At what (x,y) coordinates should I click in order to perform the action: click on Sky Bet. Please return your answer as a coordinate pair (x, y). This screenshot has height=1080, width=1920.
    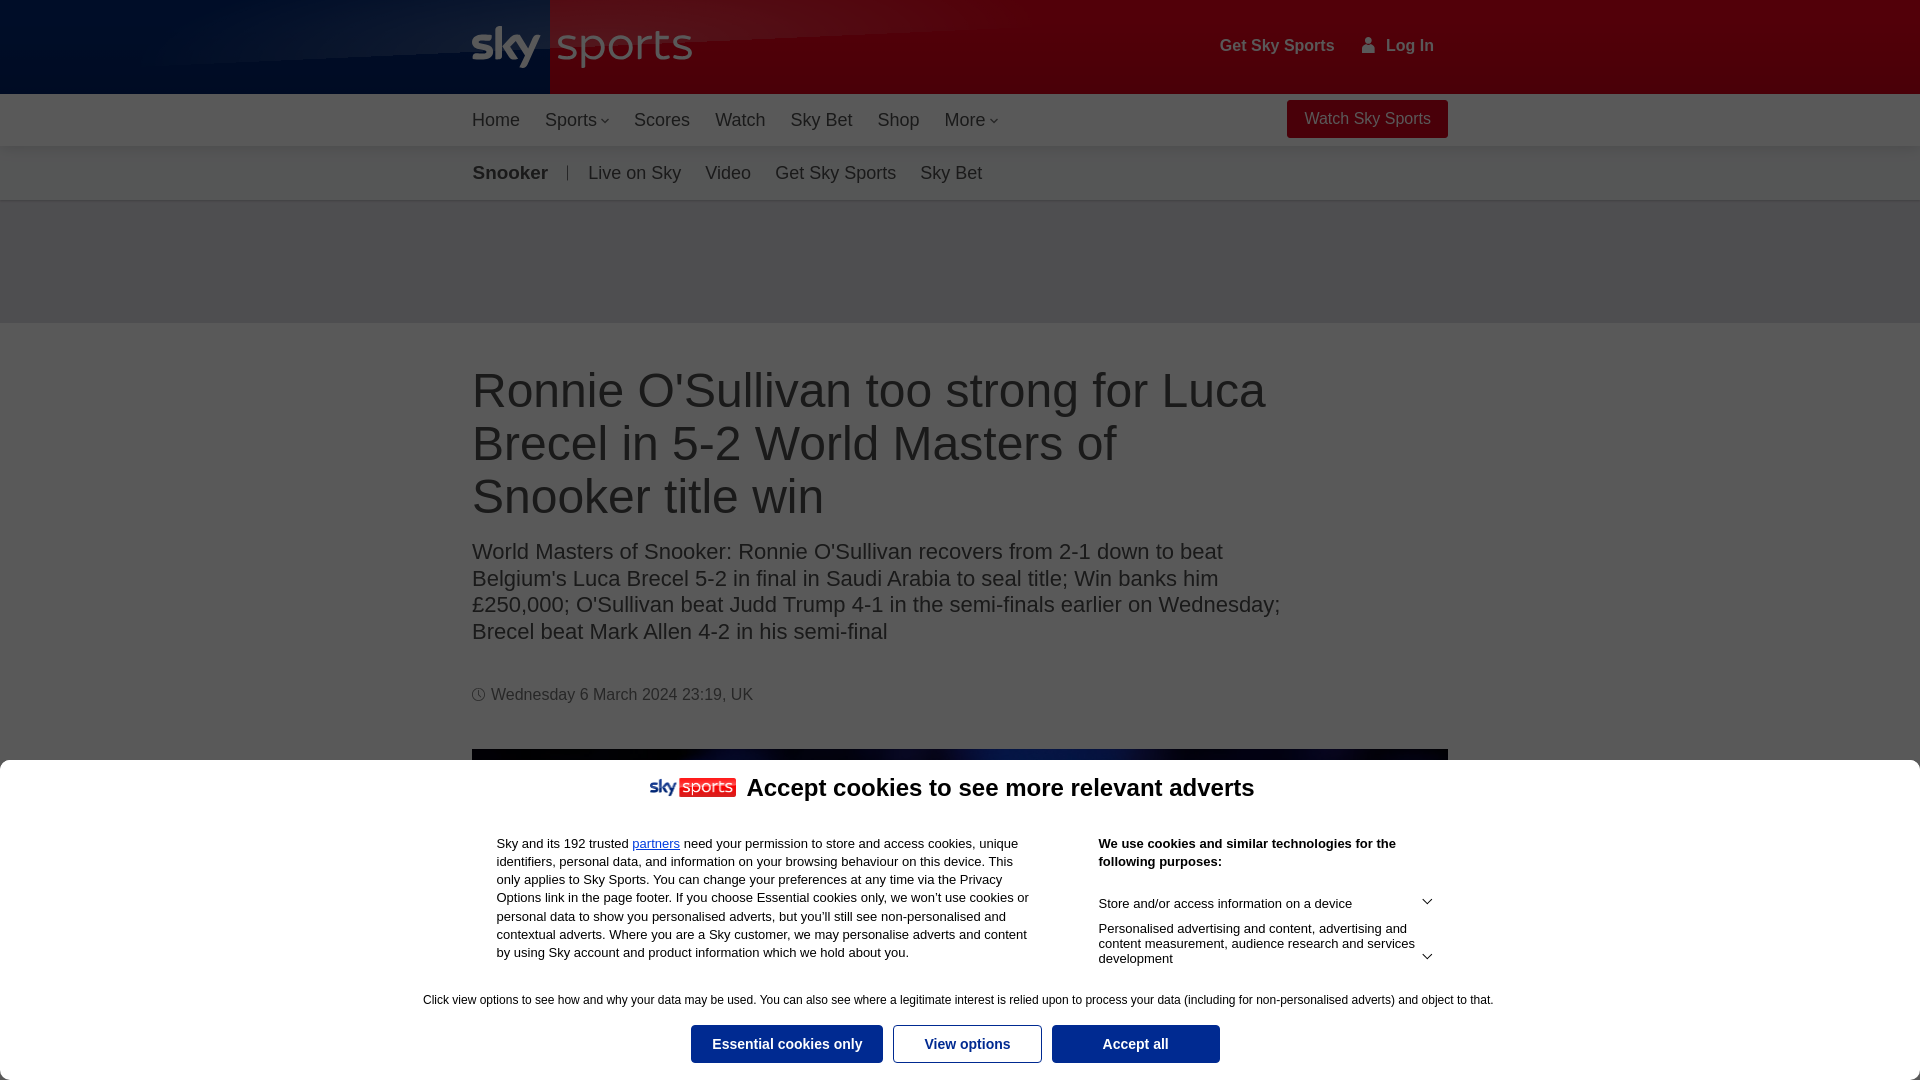
    Looking at the image, I should click on (820, 120).